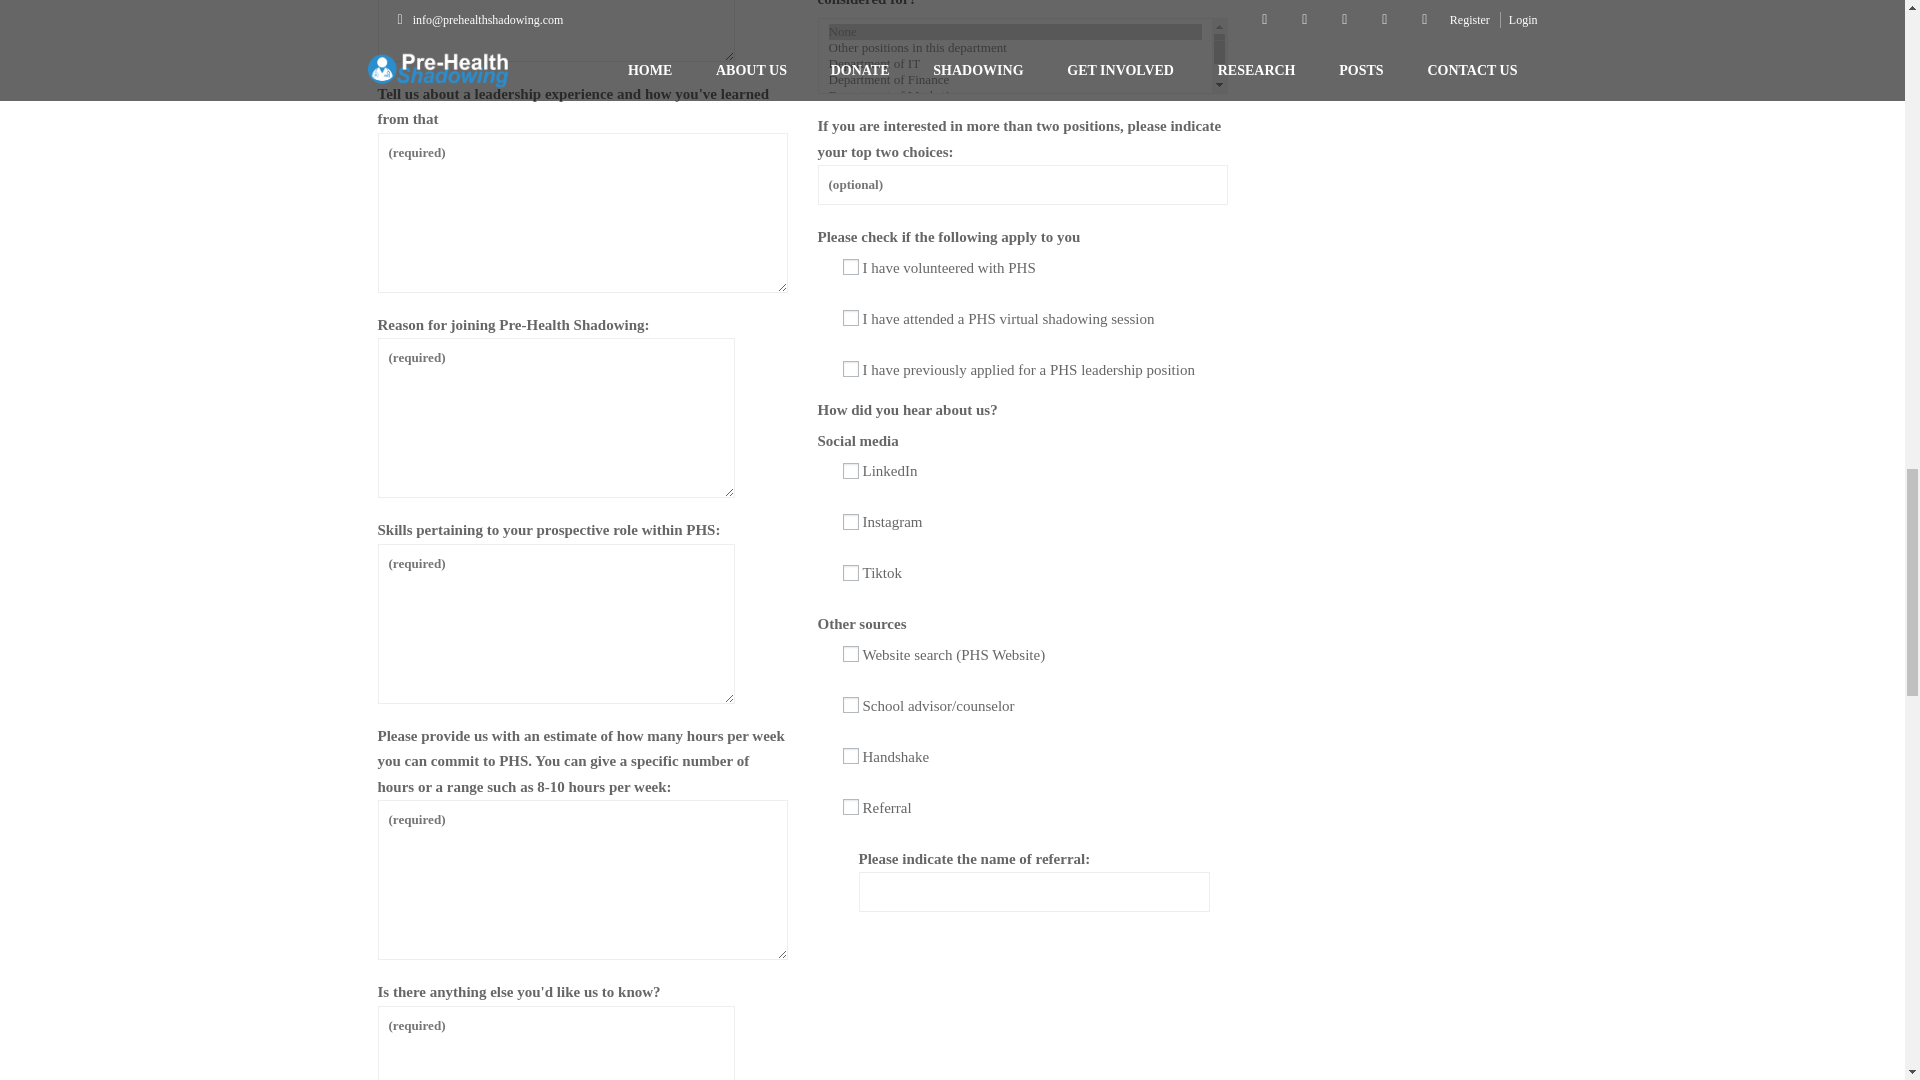 This screenshot has height=1080, width=1920. What do you see at coordinates (850, 267) in the screenshot?
I see `I have volunteered with PHS` at bounding box center [850, 267].